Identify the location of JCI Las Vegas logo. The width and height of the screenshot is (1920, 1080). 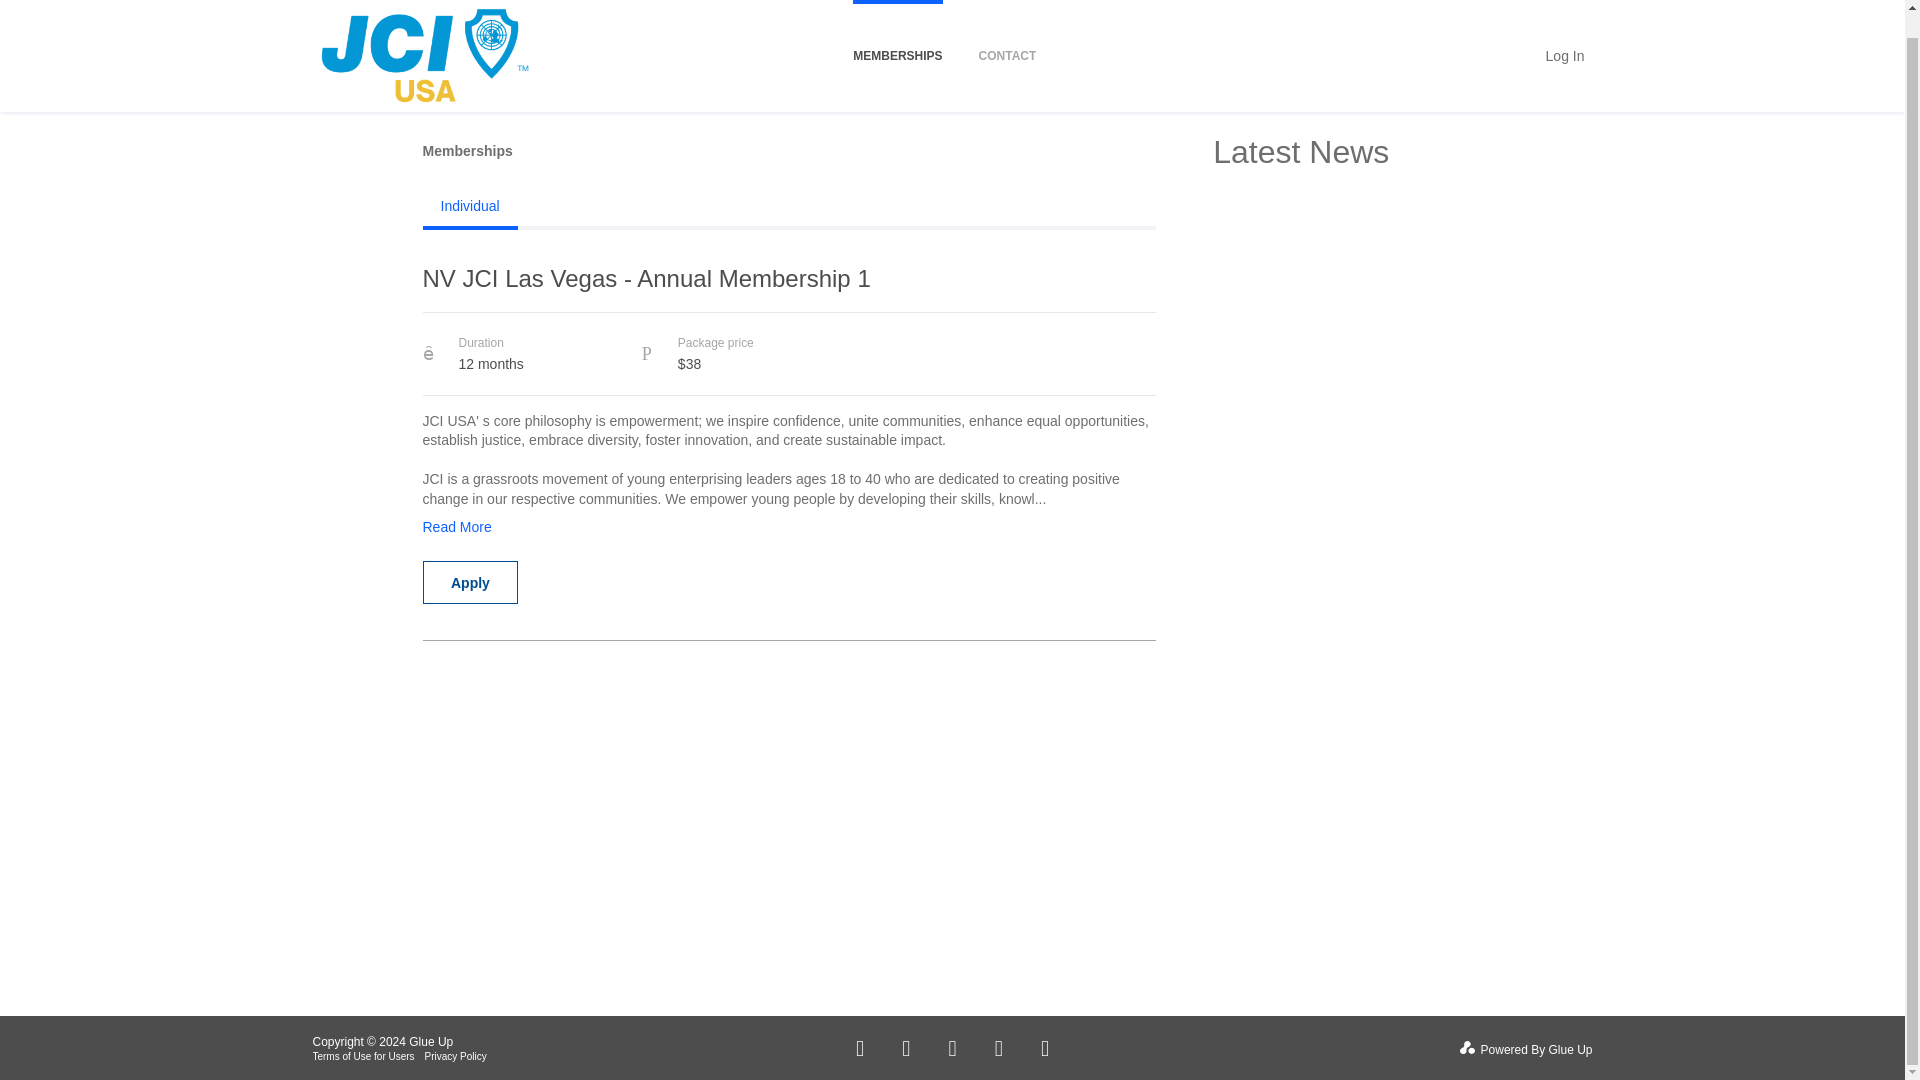
(423, 44).